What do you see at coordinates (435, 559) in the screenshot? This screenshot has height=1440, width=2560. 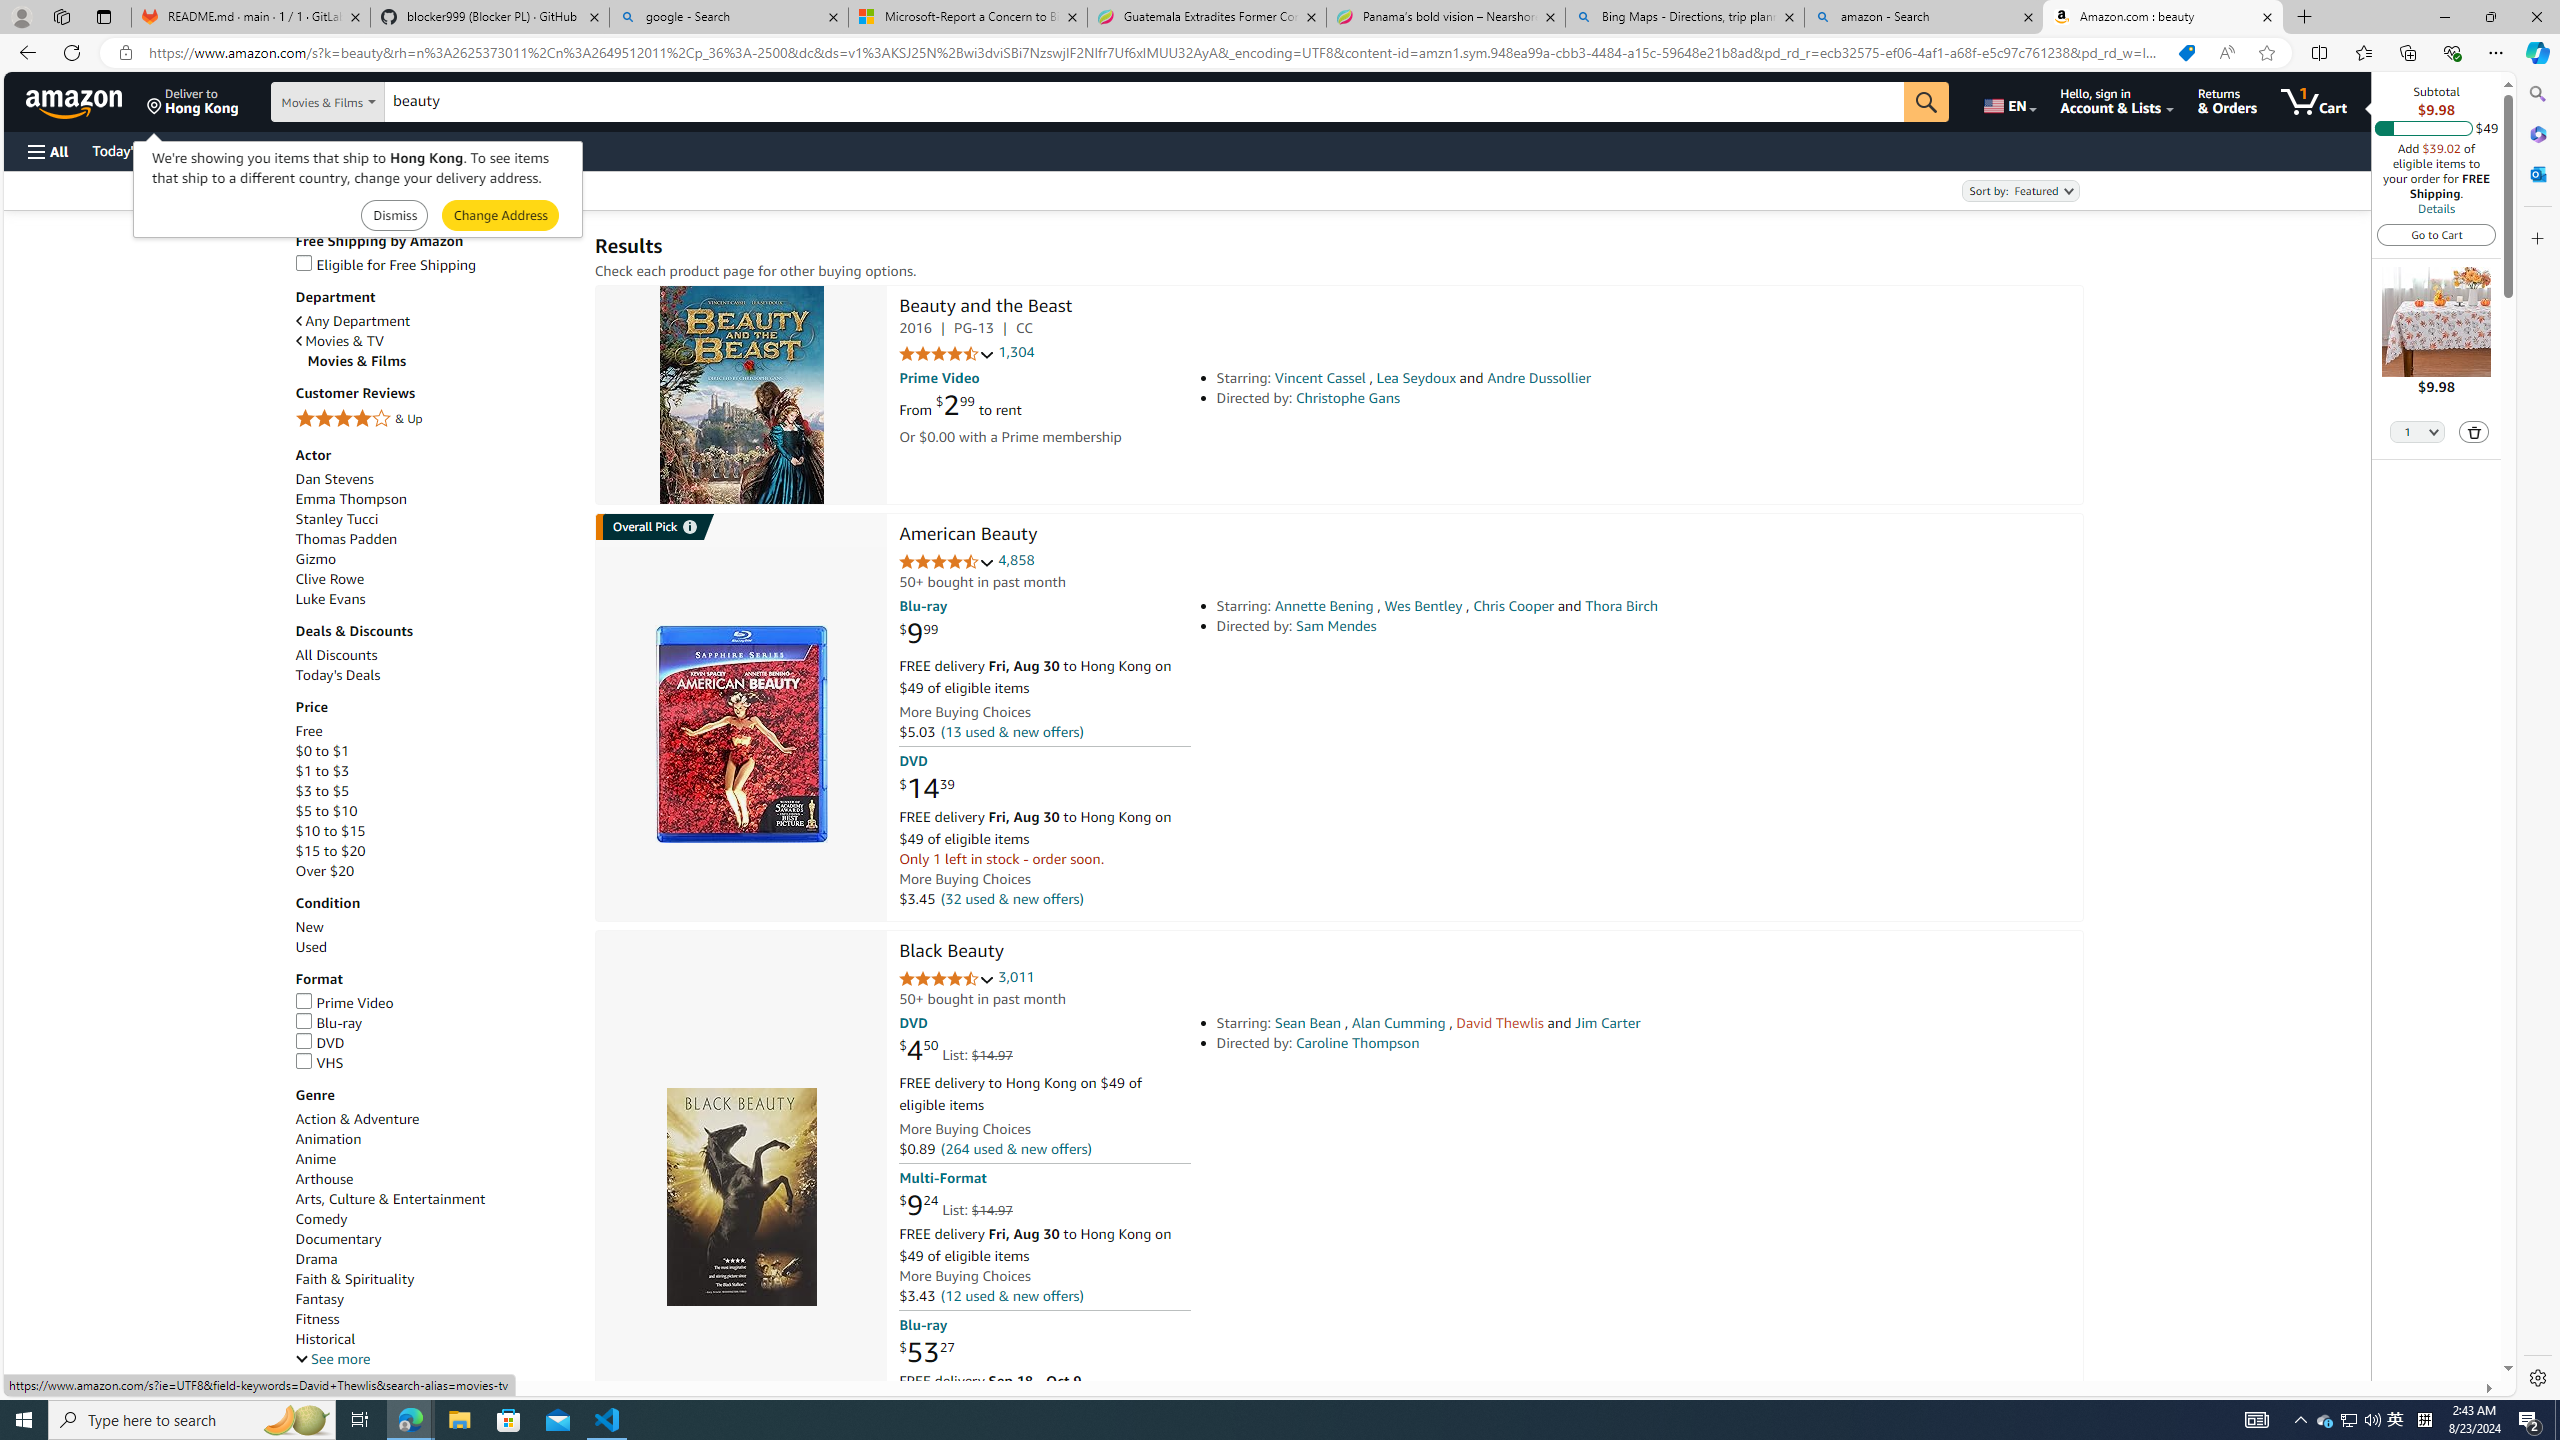 I see `Gizmo` at bounding box center [435, 559].